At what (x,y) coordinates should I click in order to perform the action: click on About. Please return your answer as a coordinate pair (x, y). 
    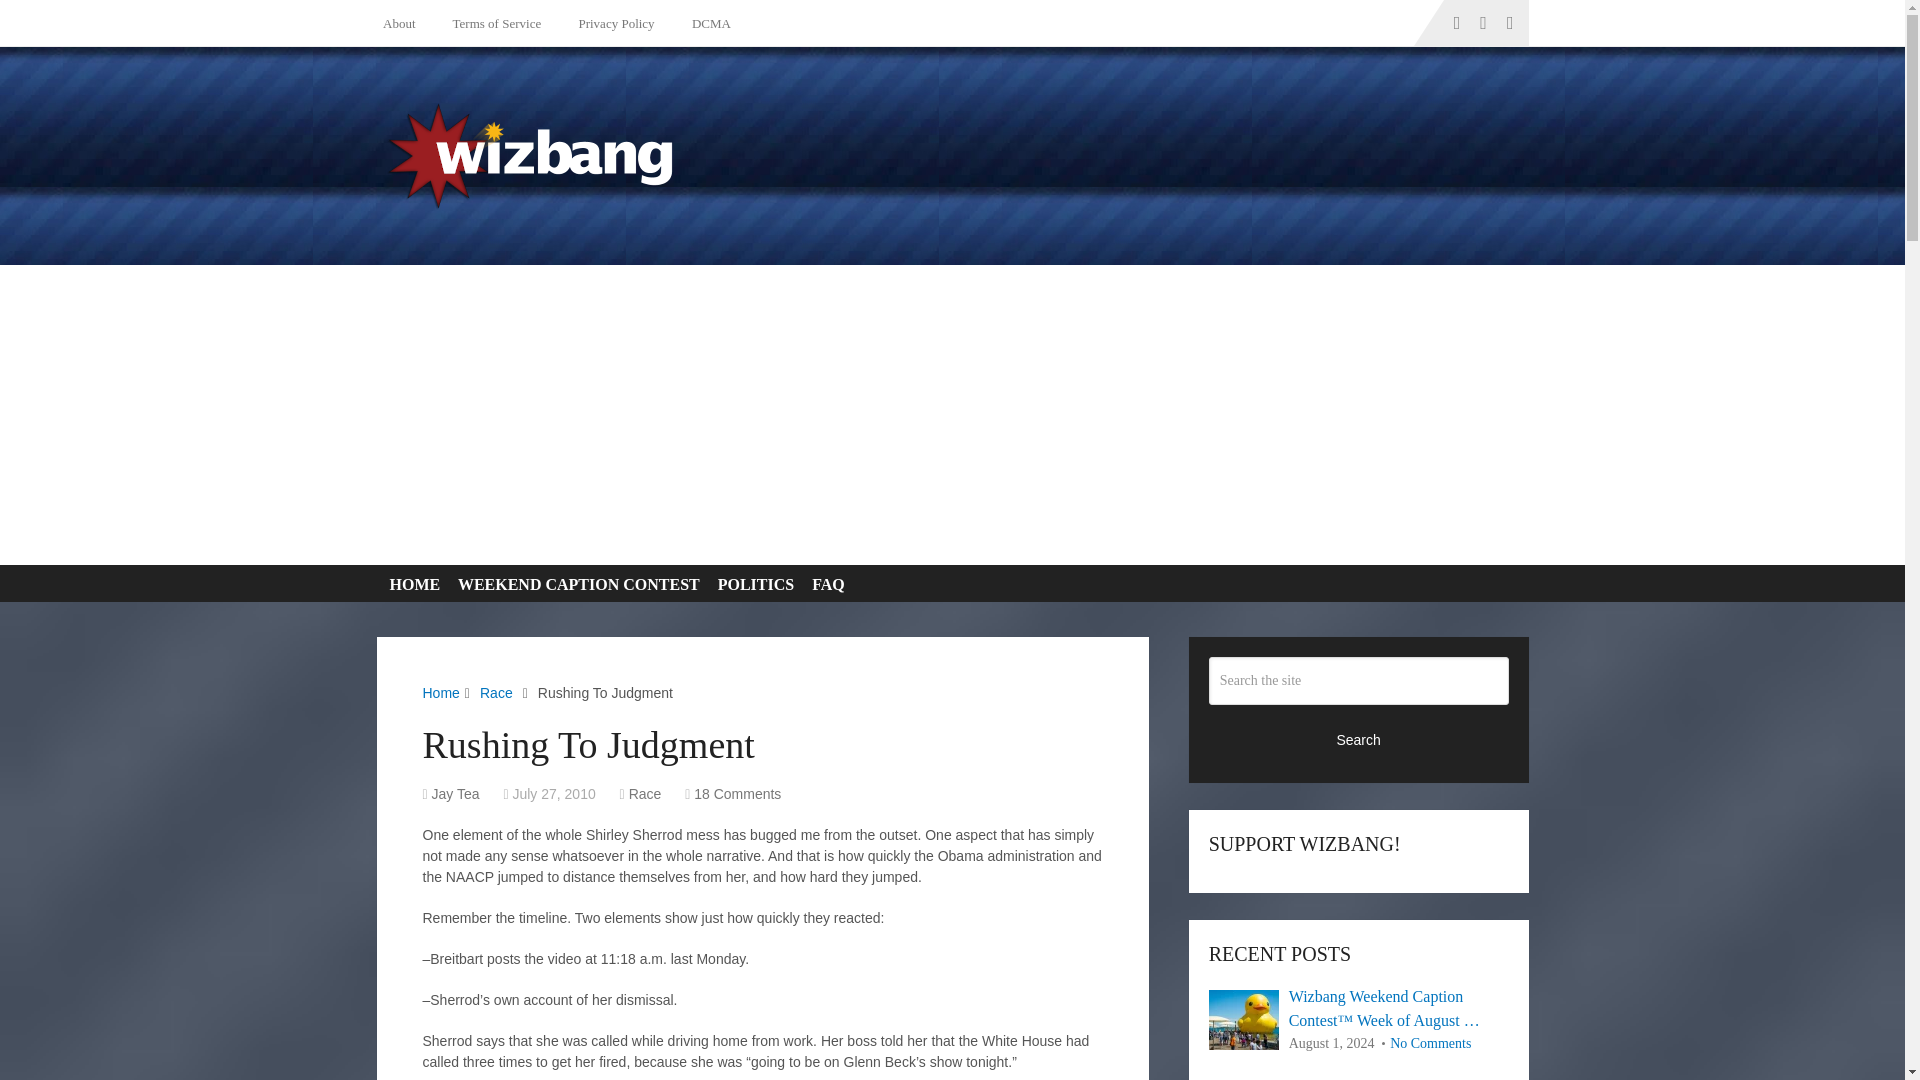
    Looking at the image, I should click on (403, 23).